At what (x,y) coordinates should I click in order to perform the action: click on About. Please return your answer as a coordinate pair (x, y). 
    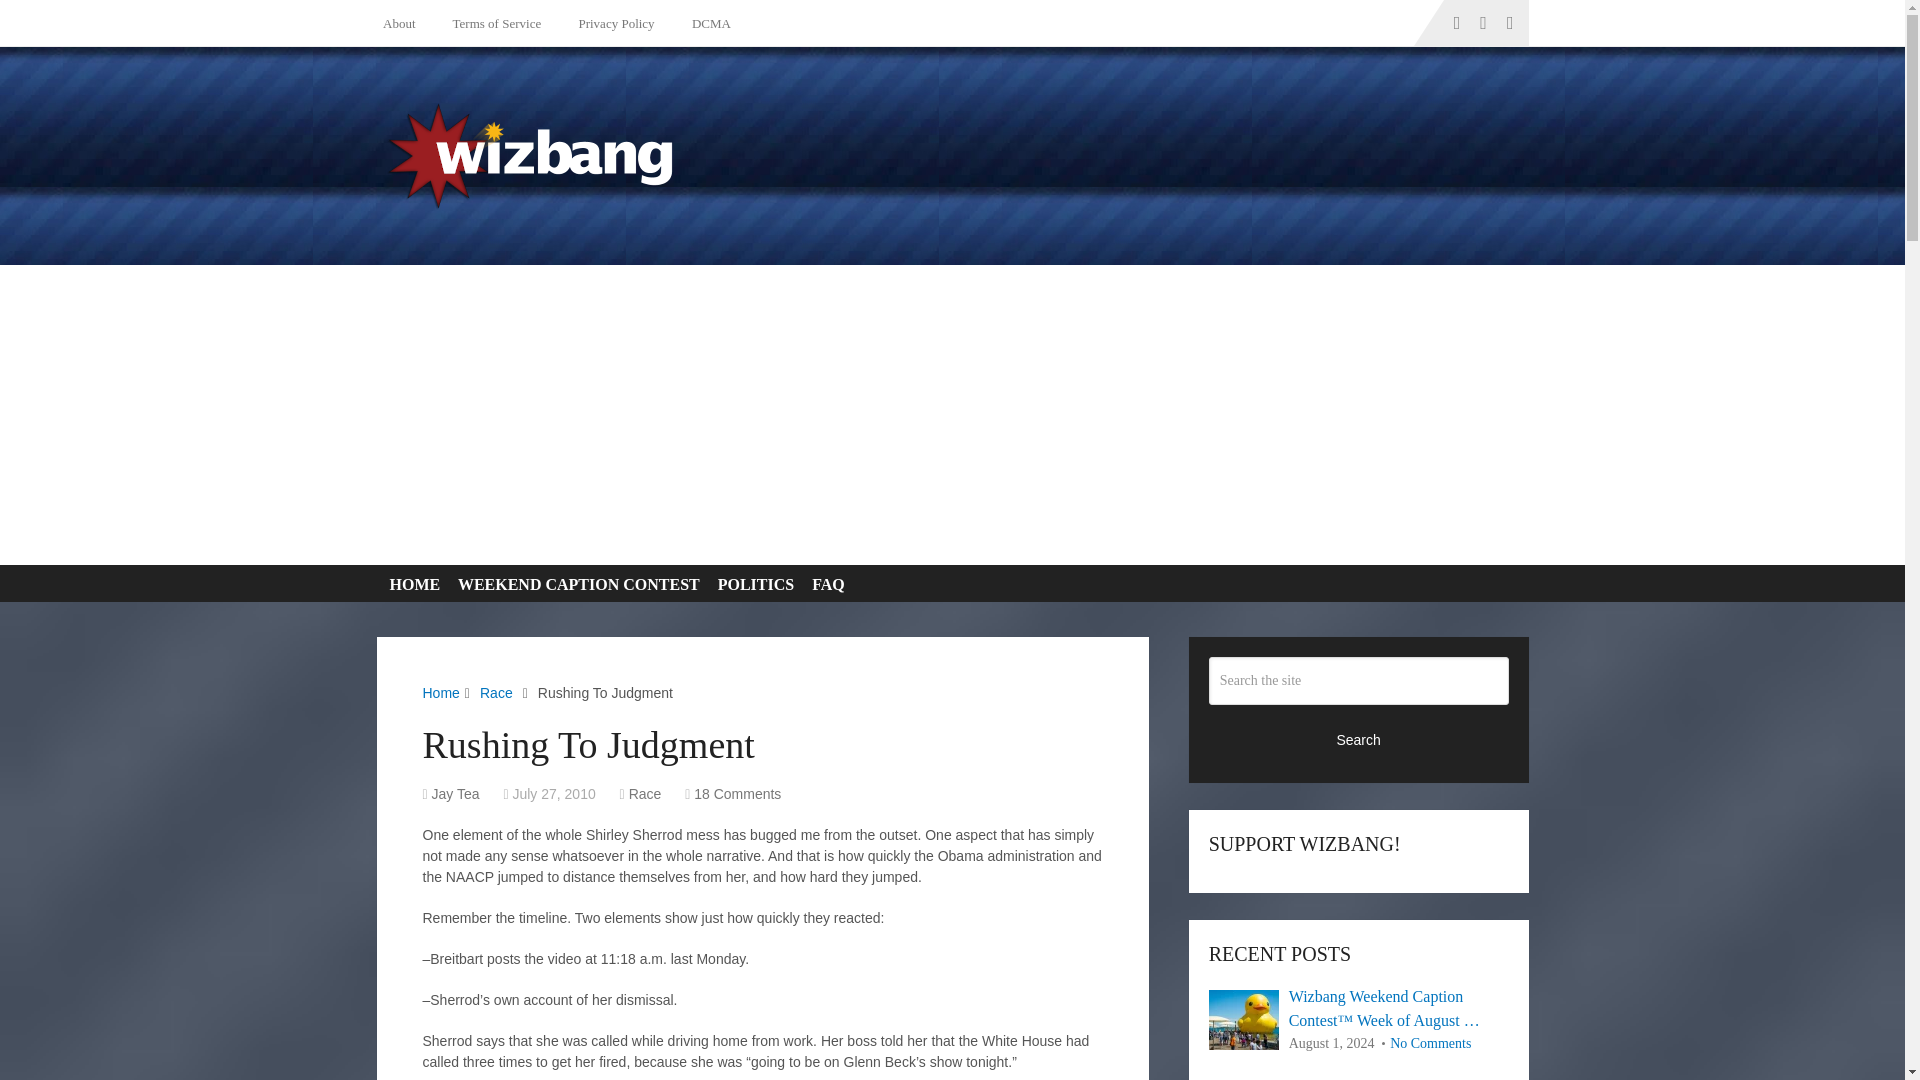
    Looking at the image, I should click on (403, 23).